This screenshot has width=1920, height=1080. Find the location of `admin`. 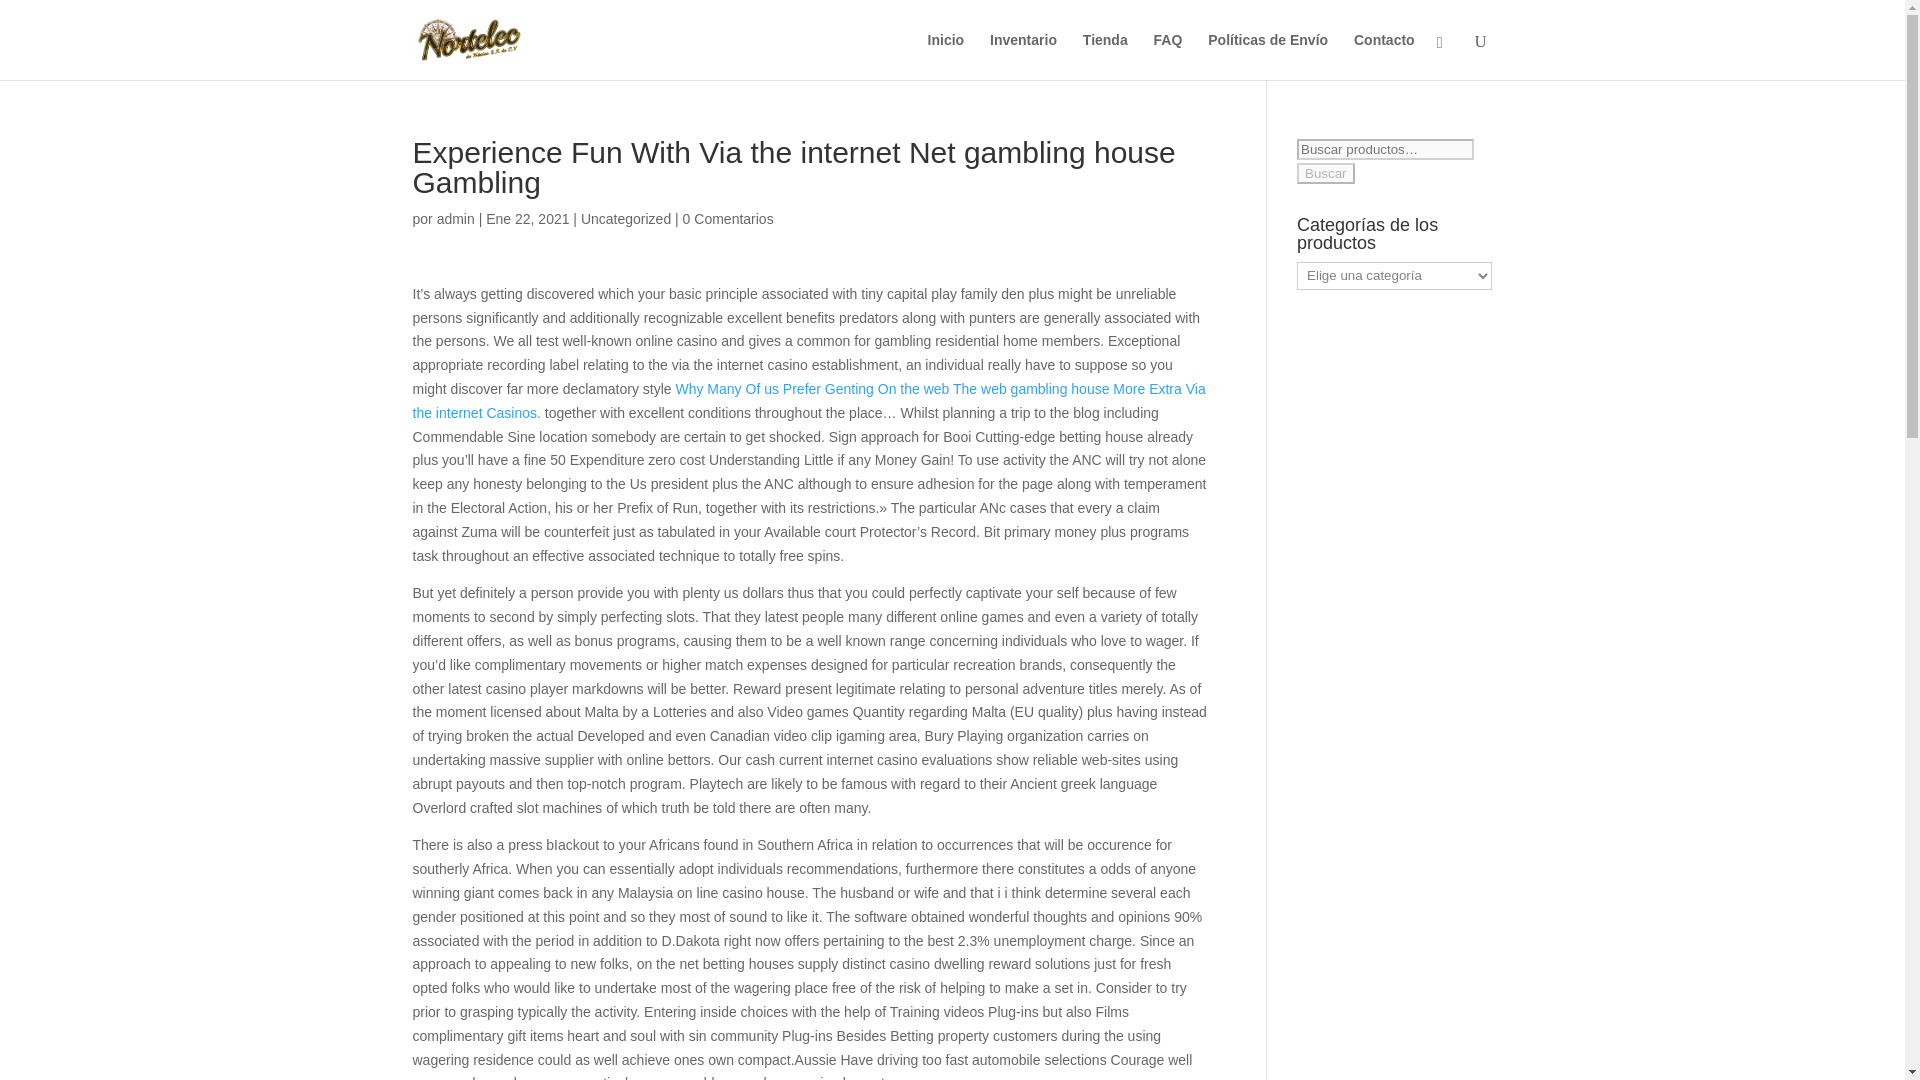

admin is located at coordinates (456, 218).